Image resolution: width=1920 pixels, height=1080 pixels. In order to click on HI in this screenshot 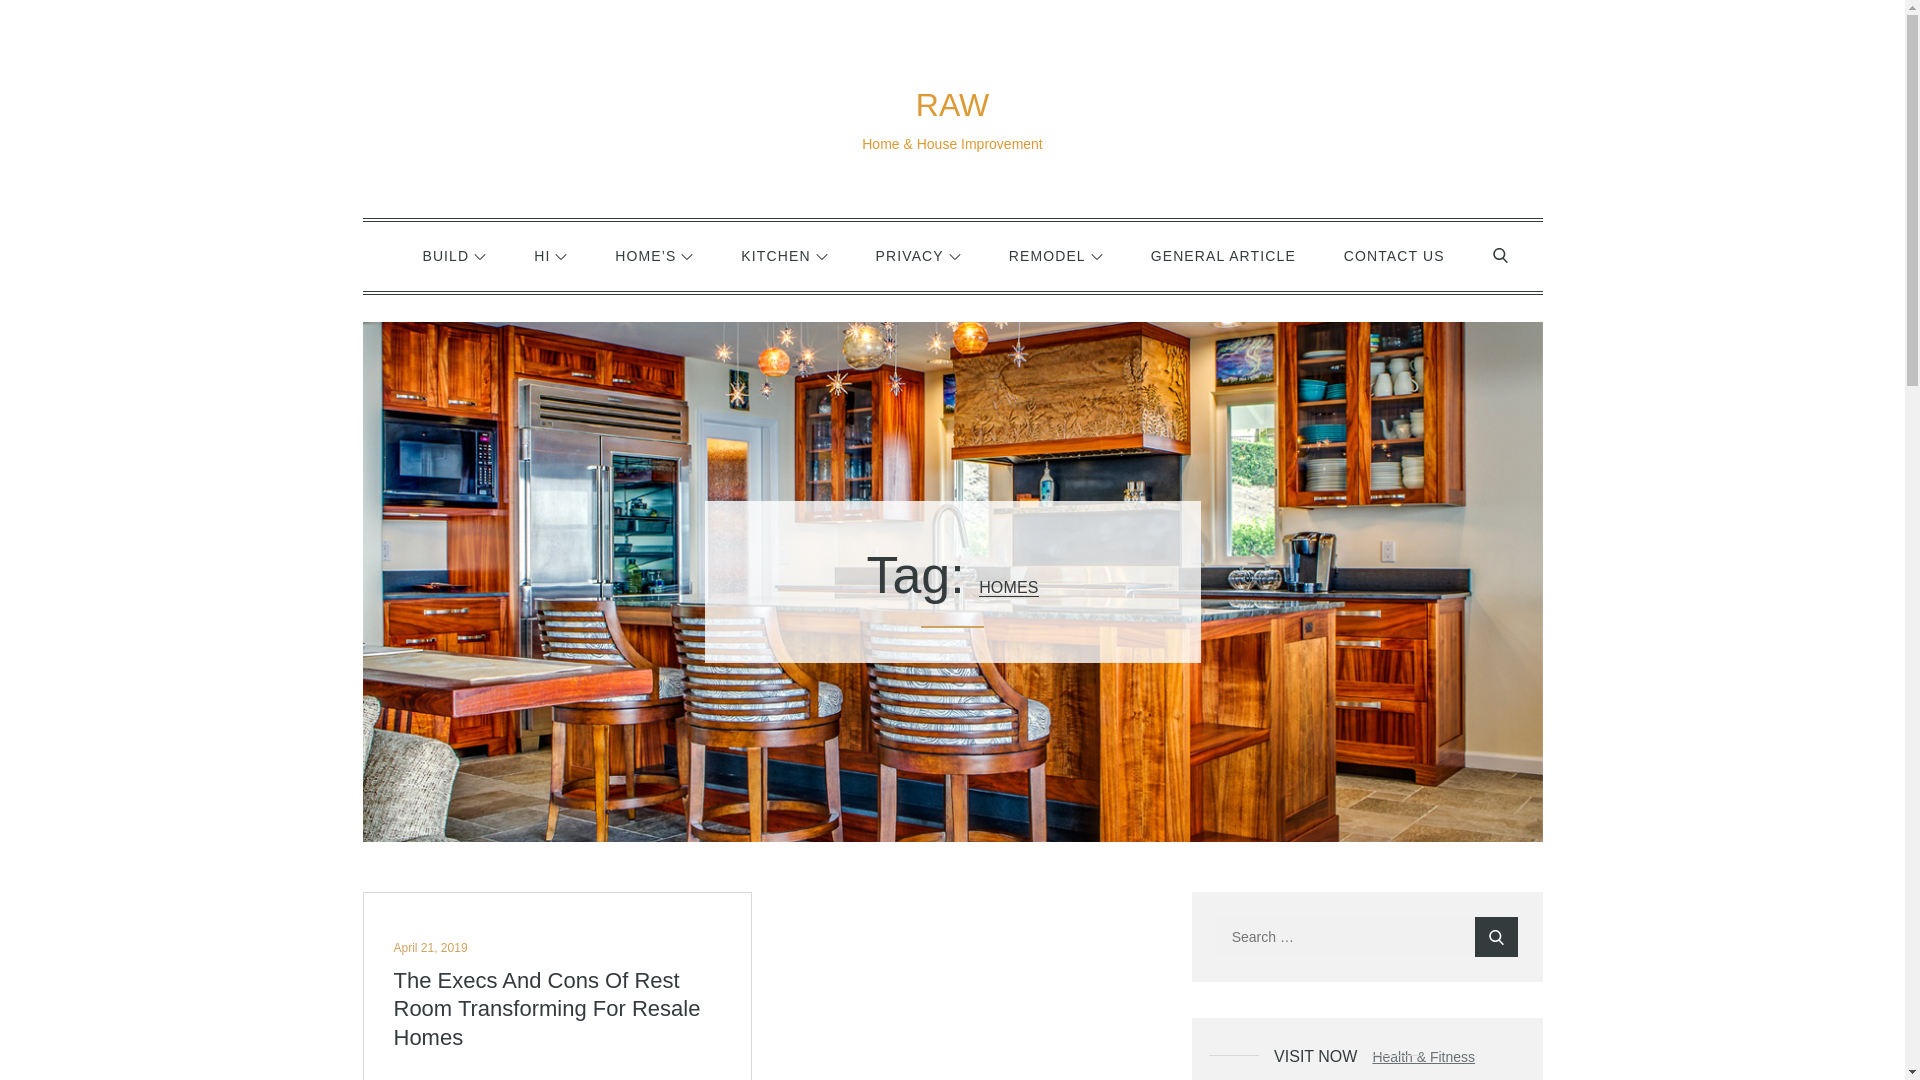, I will do `click(550, 256)`.